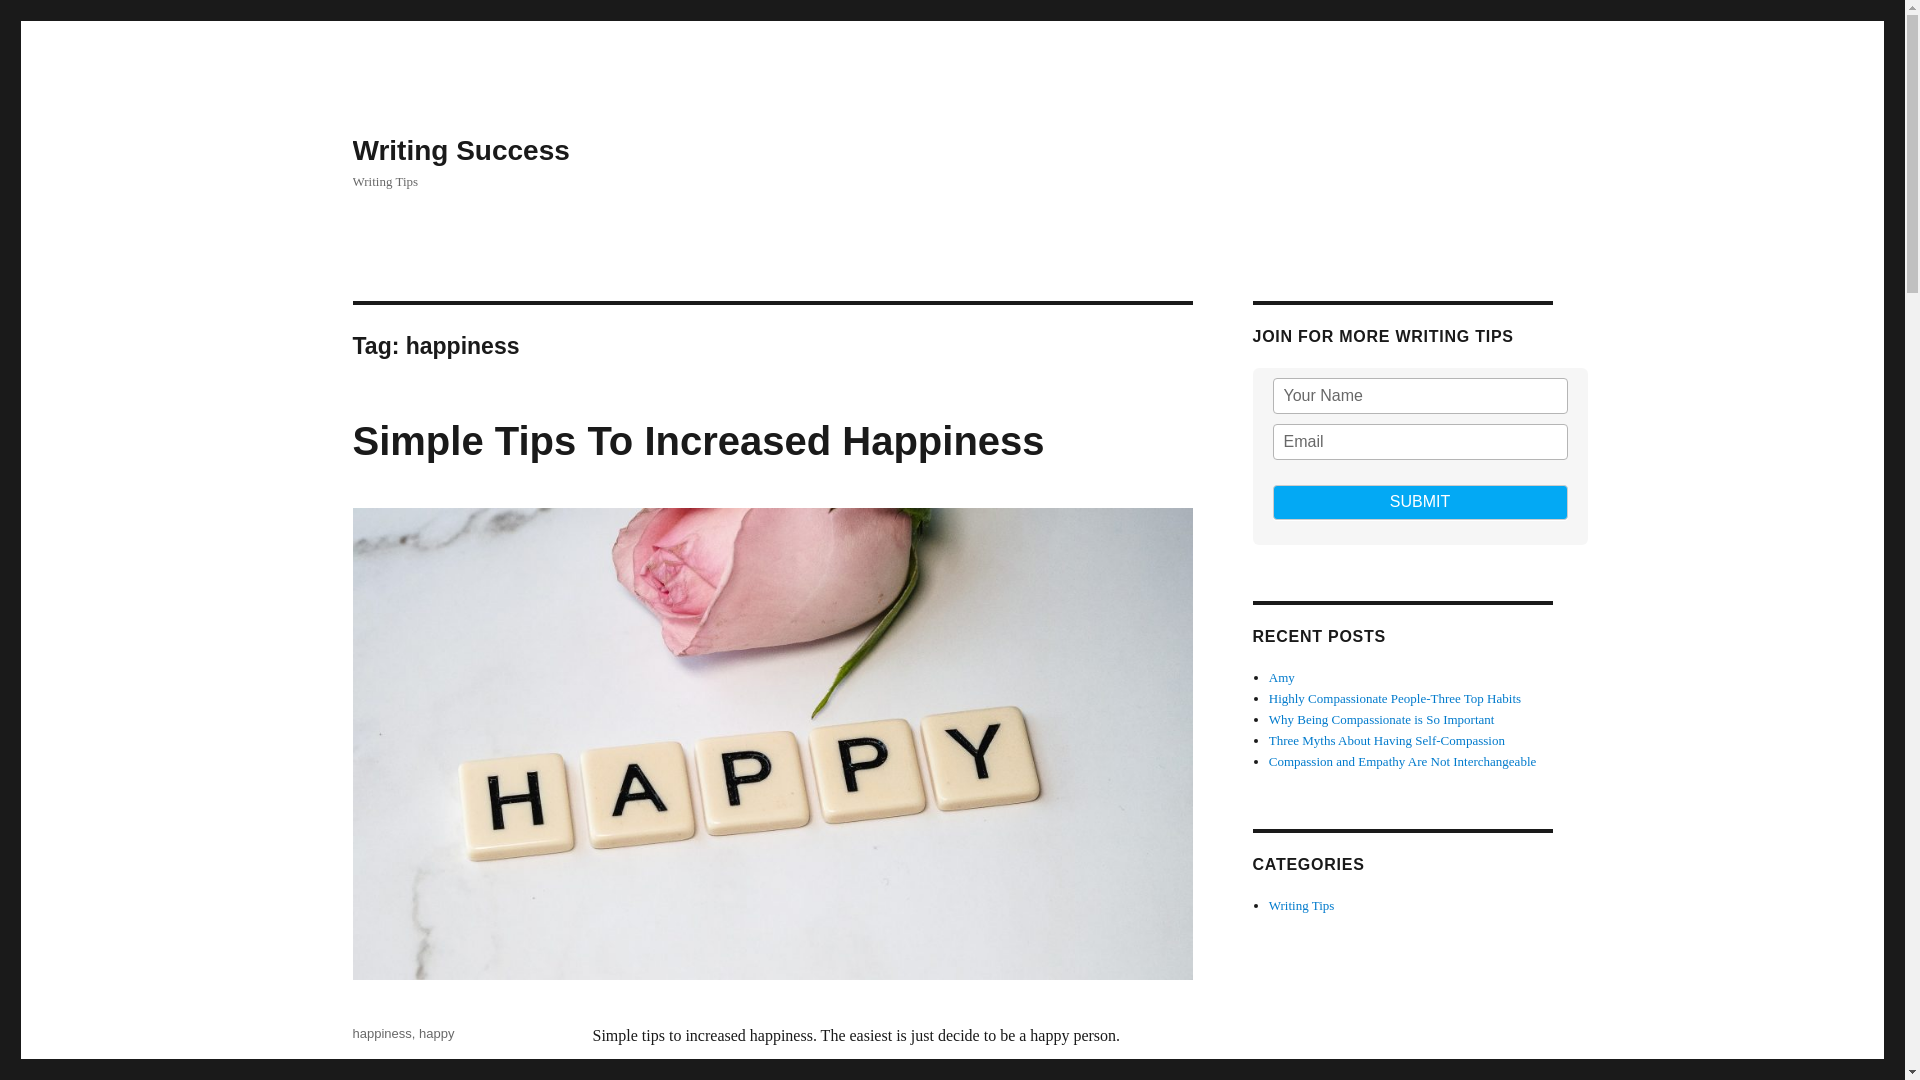 The image size is (1920, 1080). I want to click on happiness, so click(380, 1034).